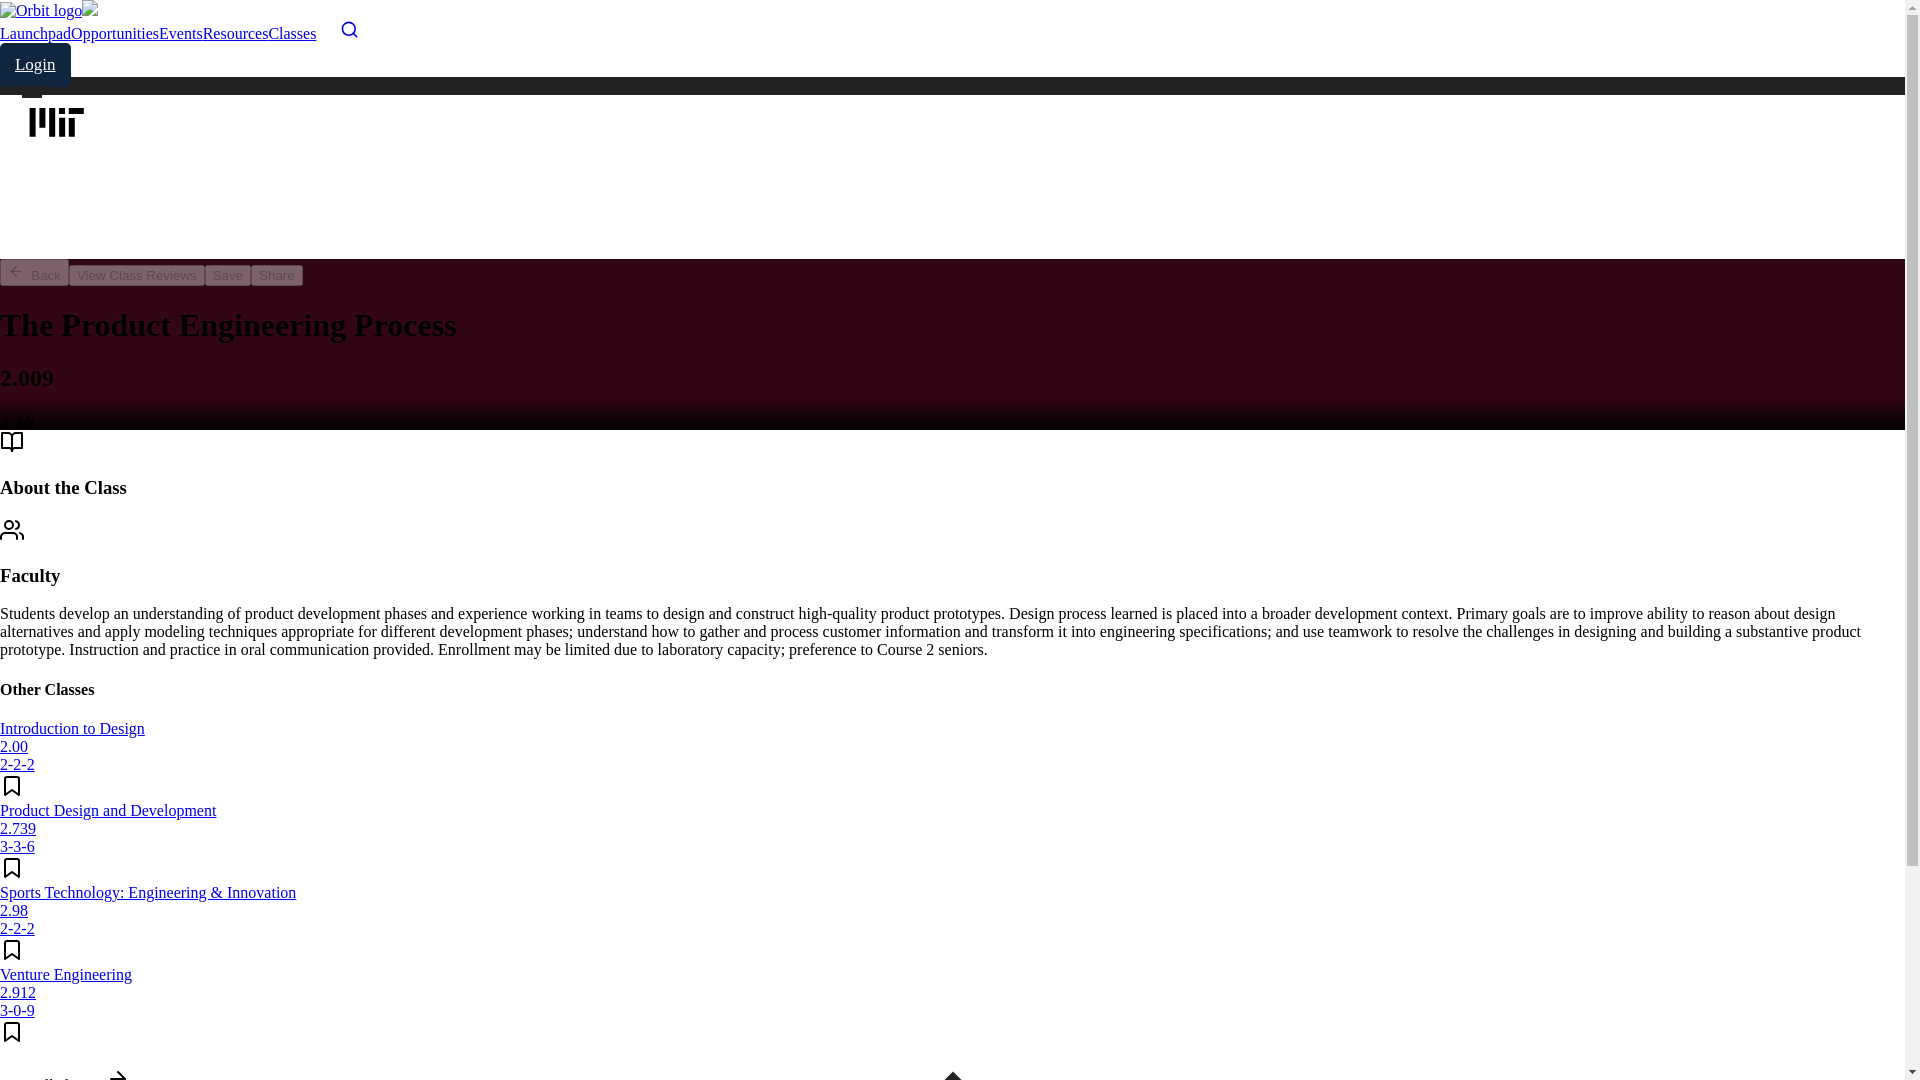  I want to click on View all classes, so click(65, 1078).